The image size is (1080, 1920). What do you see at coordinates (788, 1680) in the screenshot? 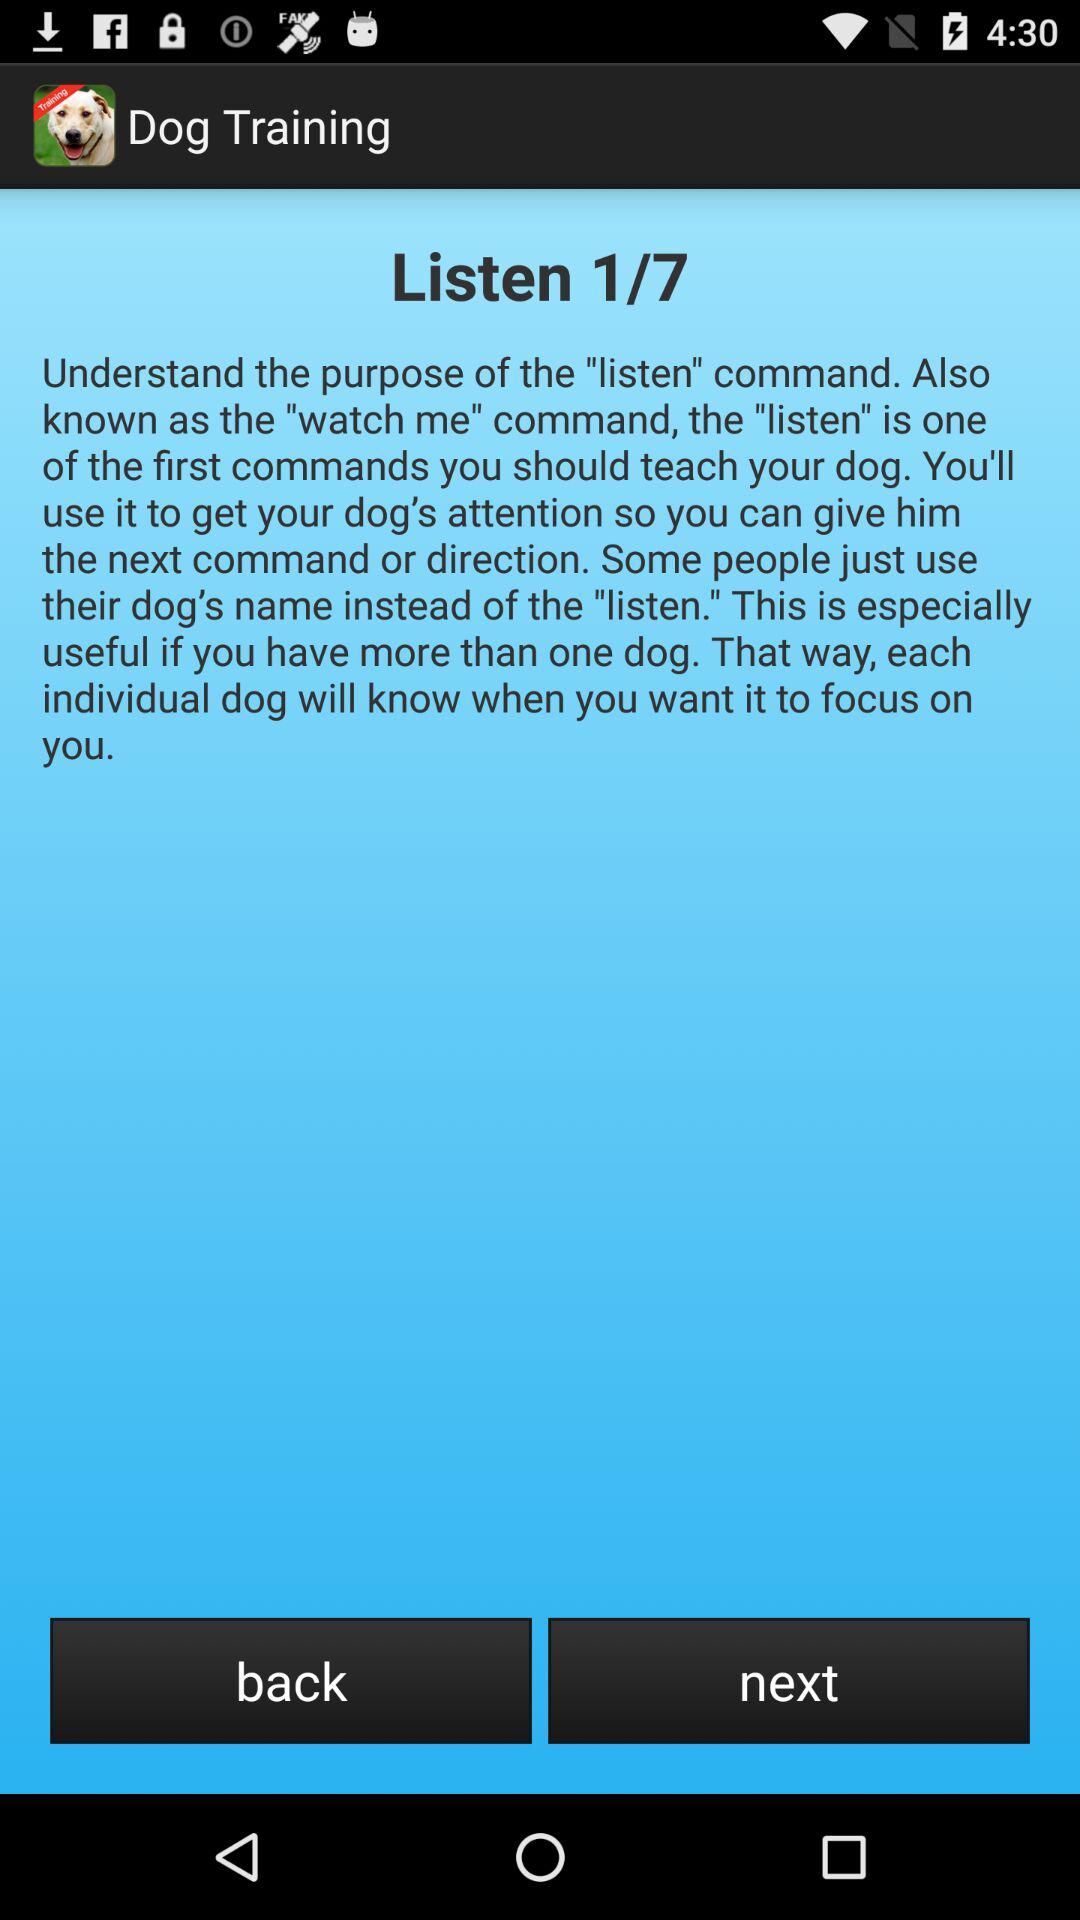
I see `launch icon below the understand the purpose` at bounding box center [788, 1680].